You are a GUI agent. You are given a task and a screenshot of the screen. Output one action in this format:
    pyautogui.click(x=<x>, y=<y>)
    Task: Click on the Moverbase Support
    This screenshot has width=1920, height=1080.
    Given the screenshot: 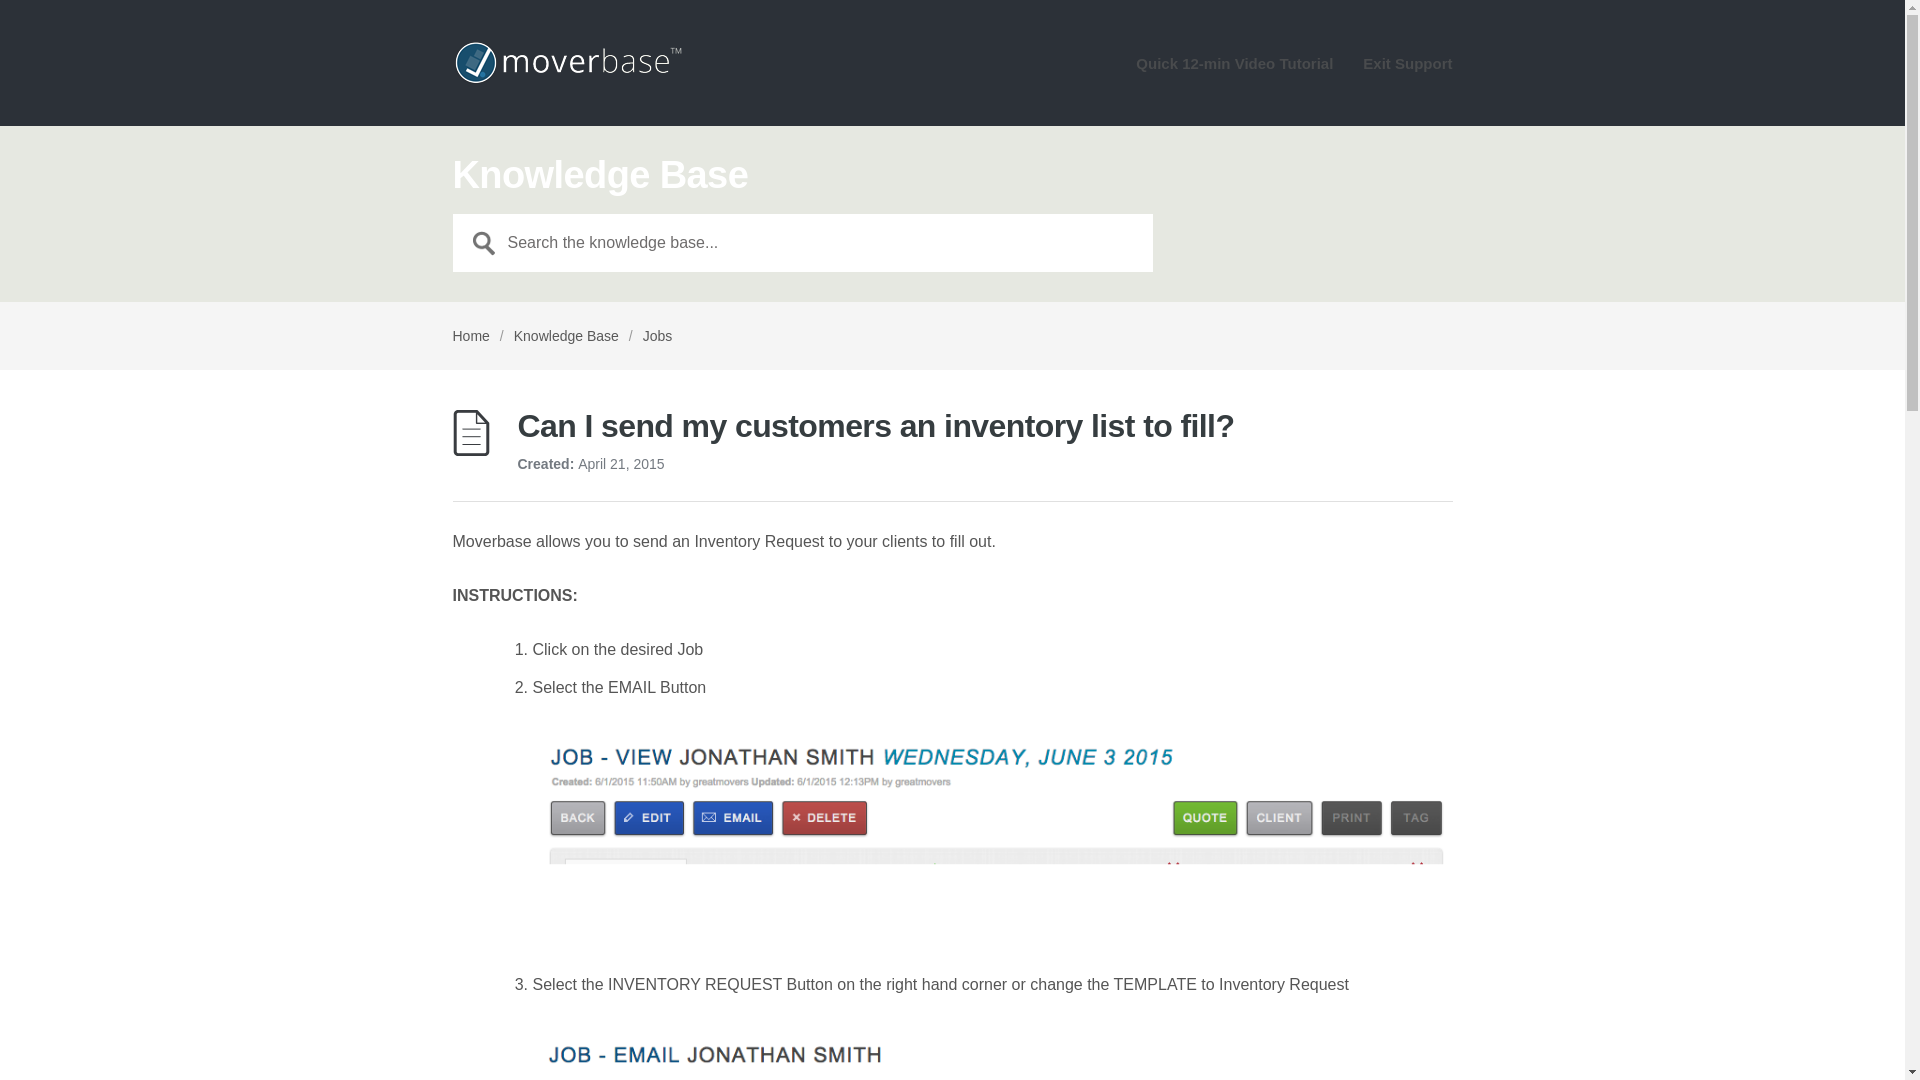 What is the action you would take?
    pyautogui.click(x=566, y=62)
    